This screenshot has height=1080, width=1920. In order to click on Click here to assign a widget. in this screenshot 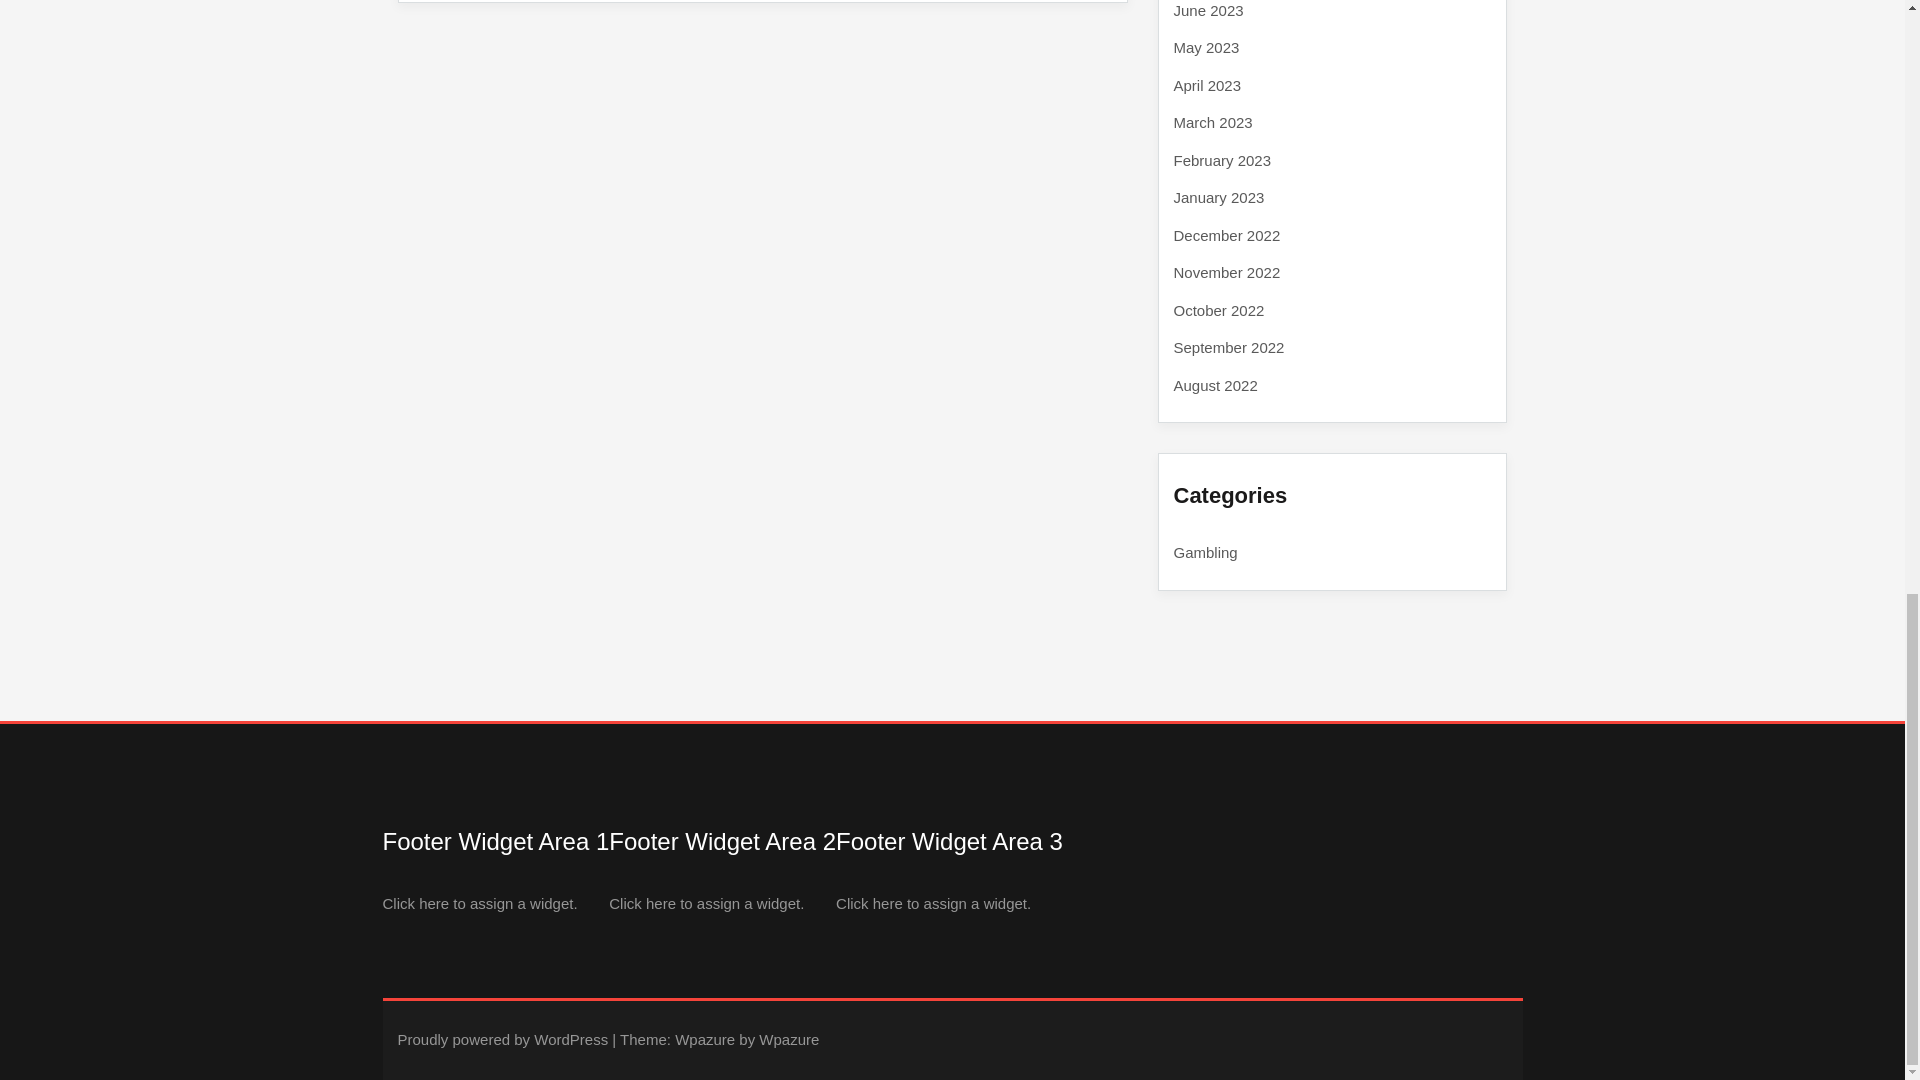, I will do `click(706, 902)`.